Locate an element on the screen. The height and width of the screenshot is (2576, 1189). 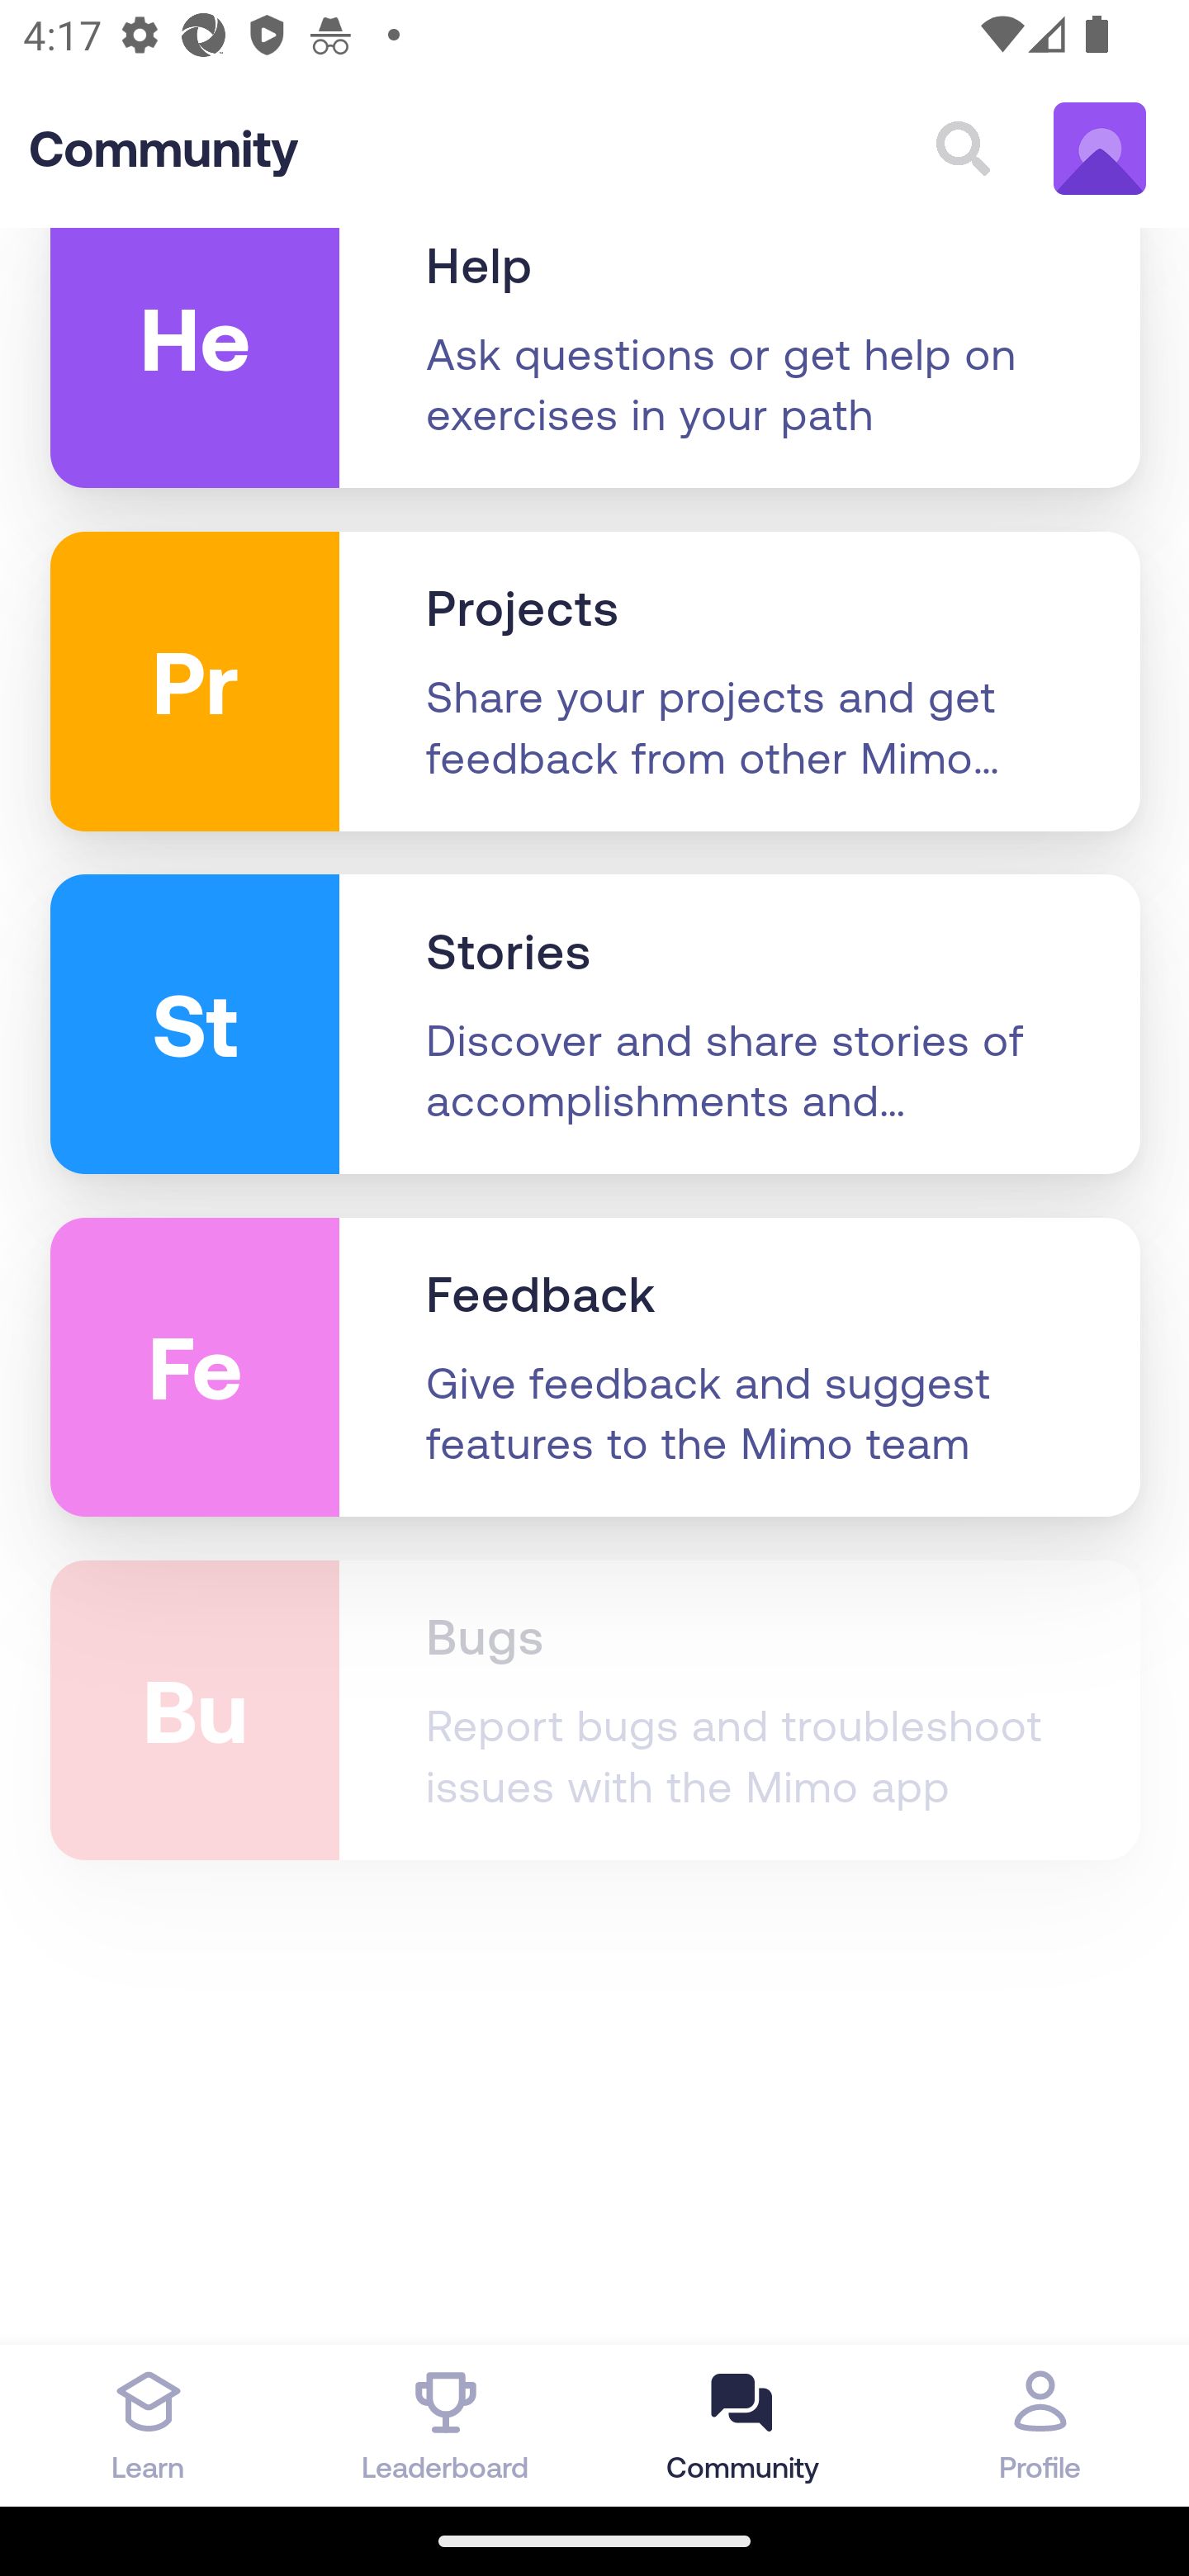
Community is located at coordinates (164, 150).